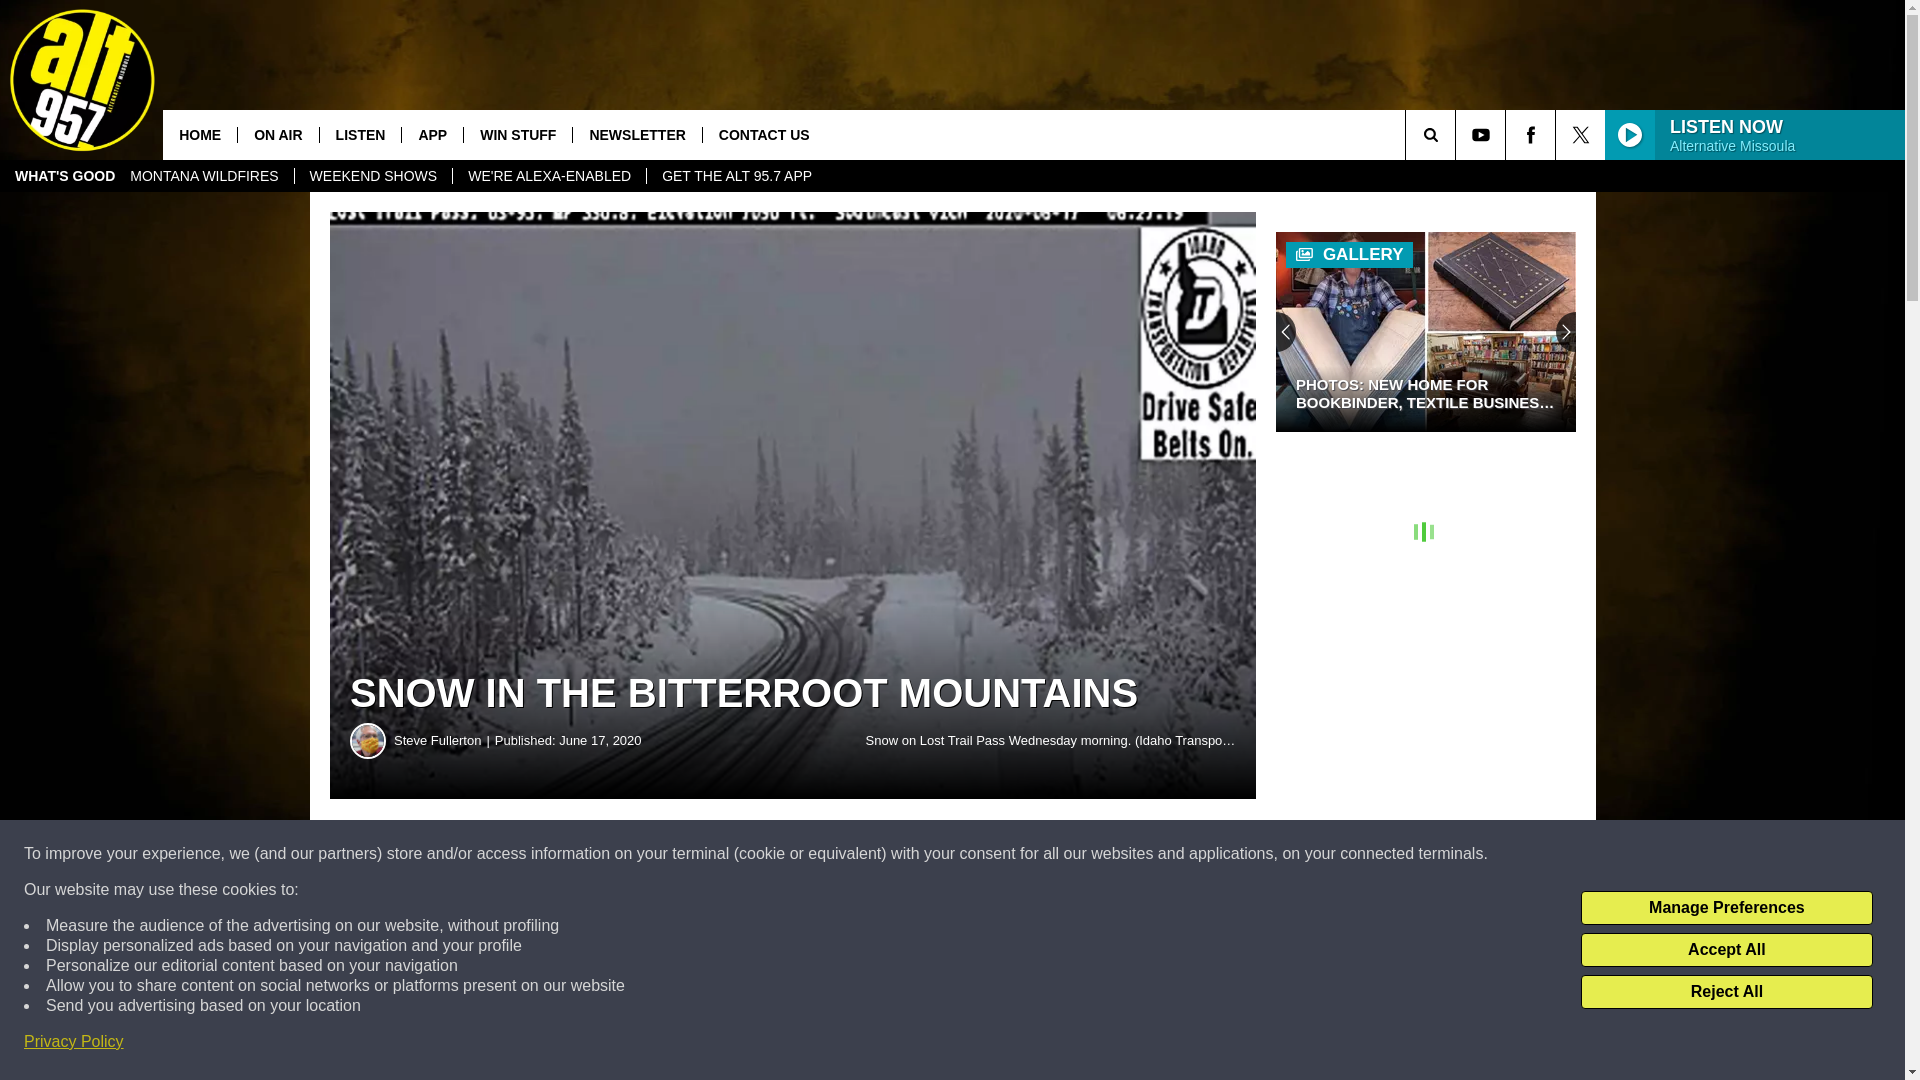  Describe the element at coordinates (360, 134) in the screenshot. I see `LISTEN` at that location.